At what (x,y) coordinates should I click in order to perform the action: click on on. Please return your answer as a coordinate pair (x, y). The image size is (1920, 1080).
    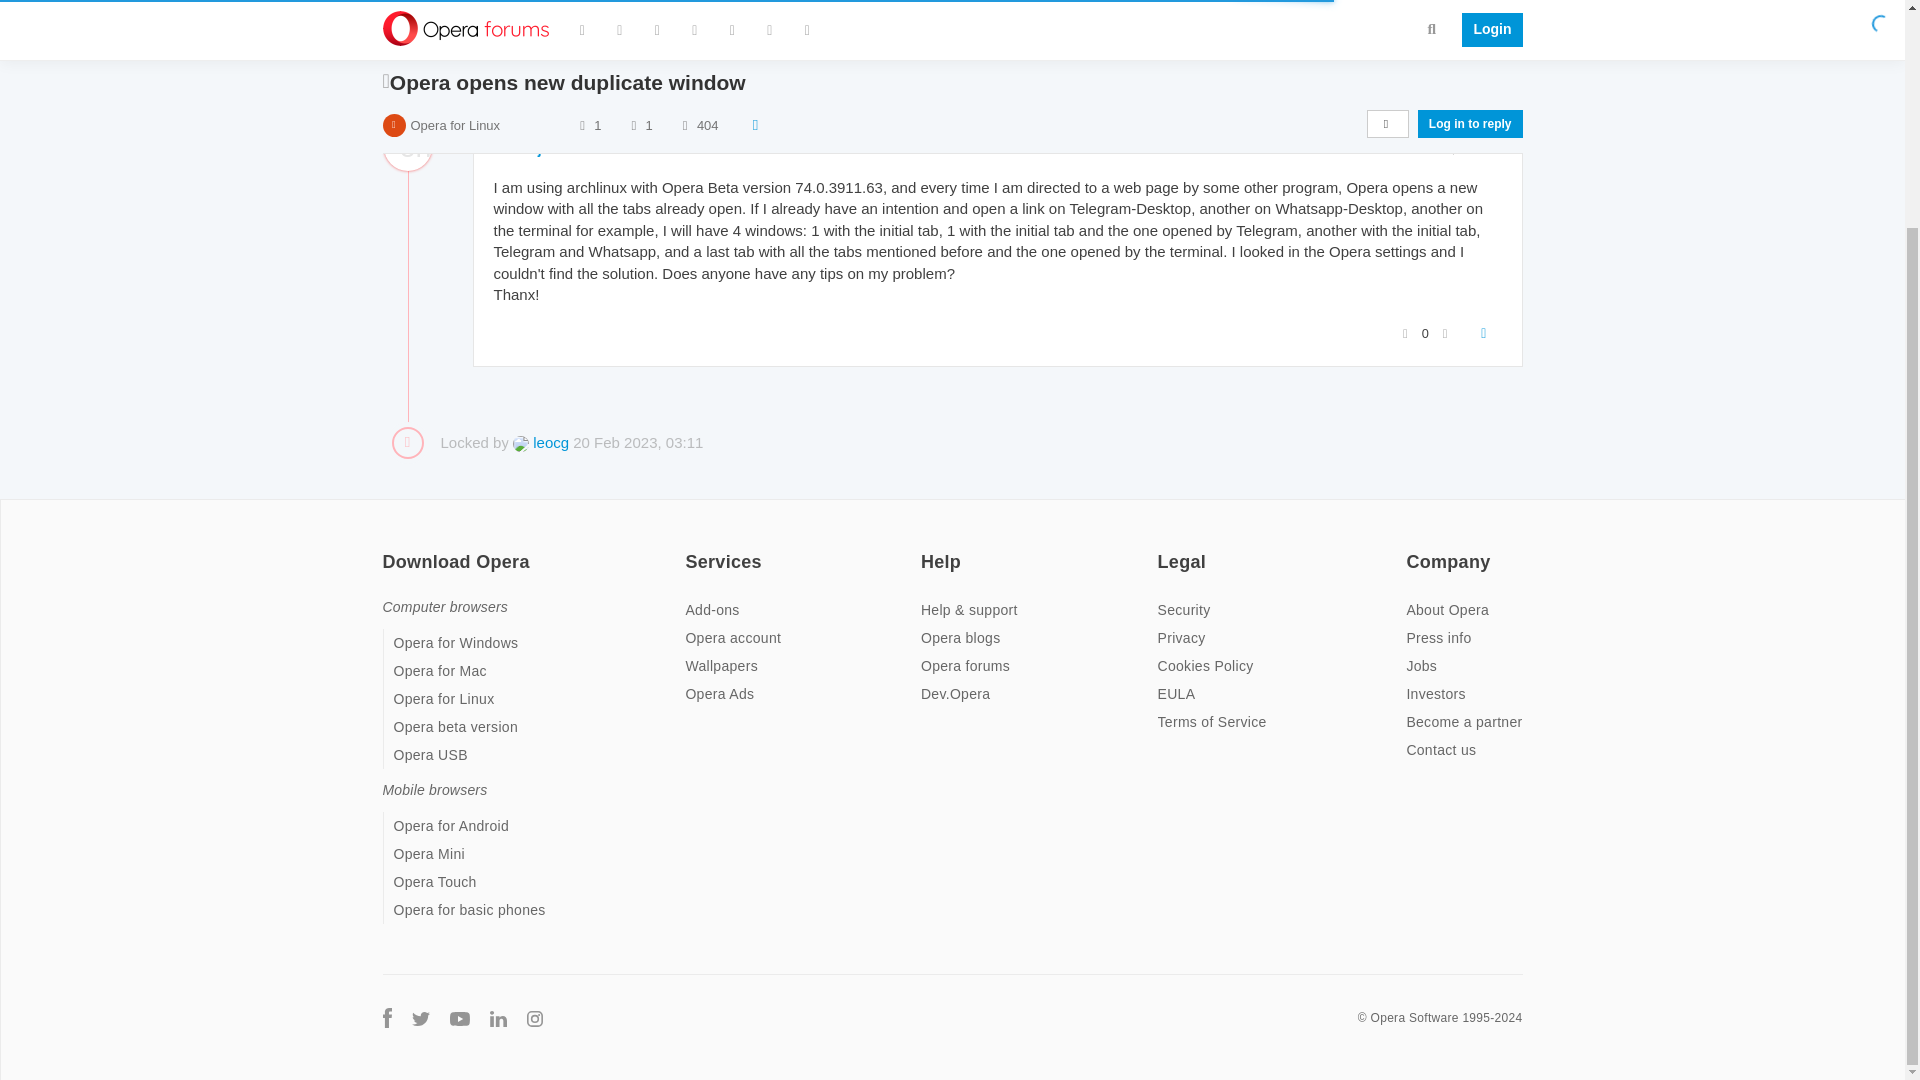
    Looking at the image, I should click on (927, 549).